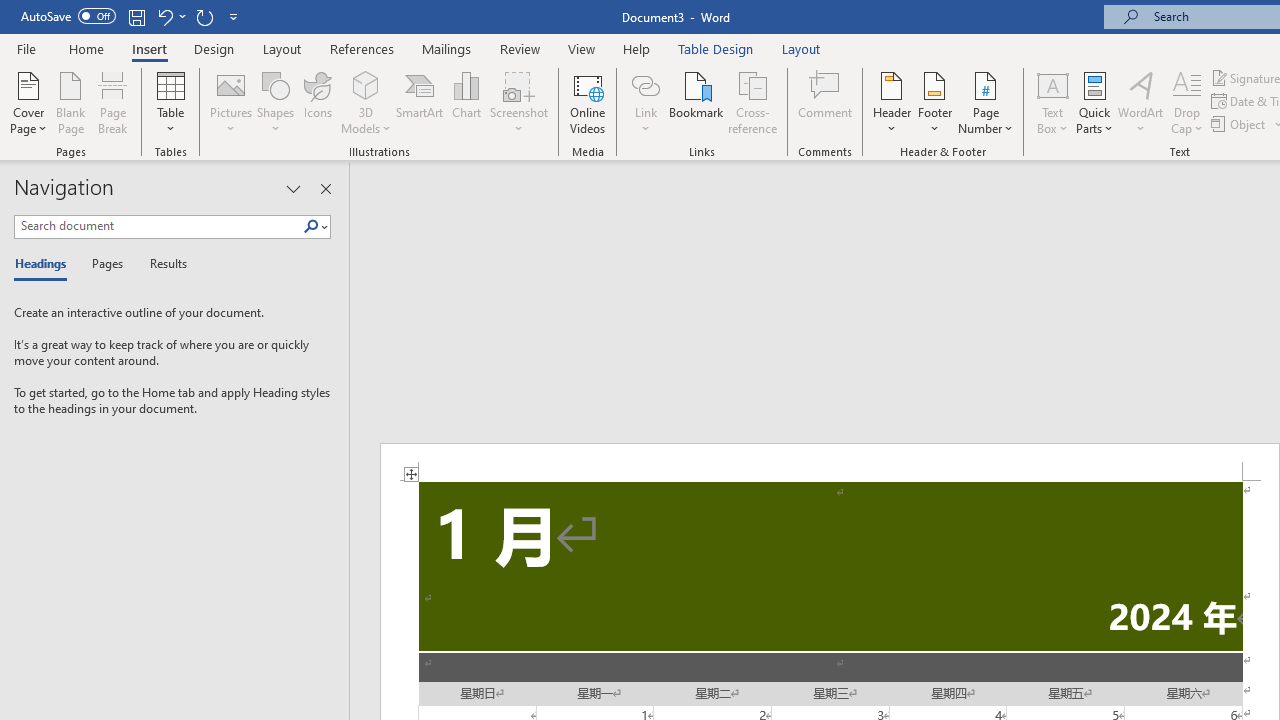  What do you see at coordinates (162, 264) in the screenshot?
I see `Results` at bounding box center [162, 264].